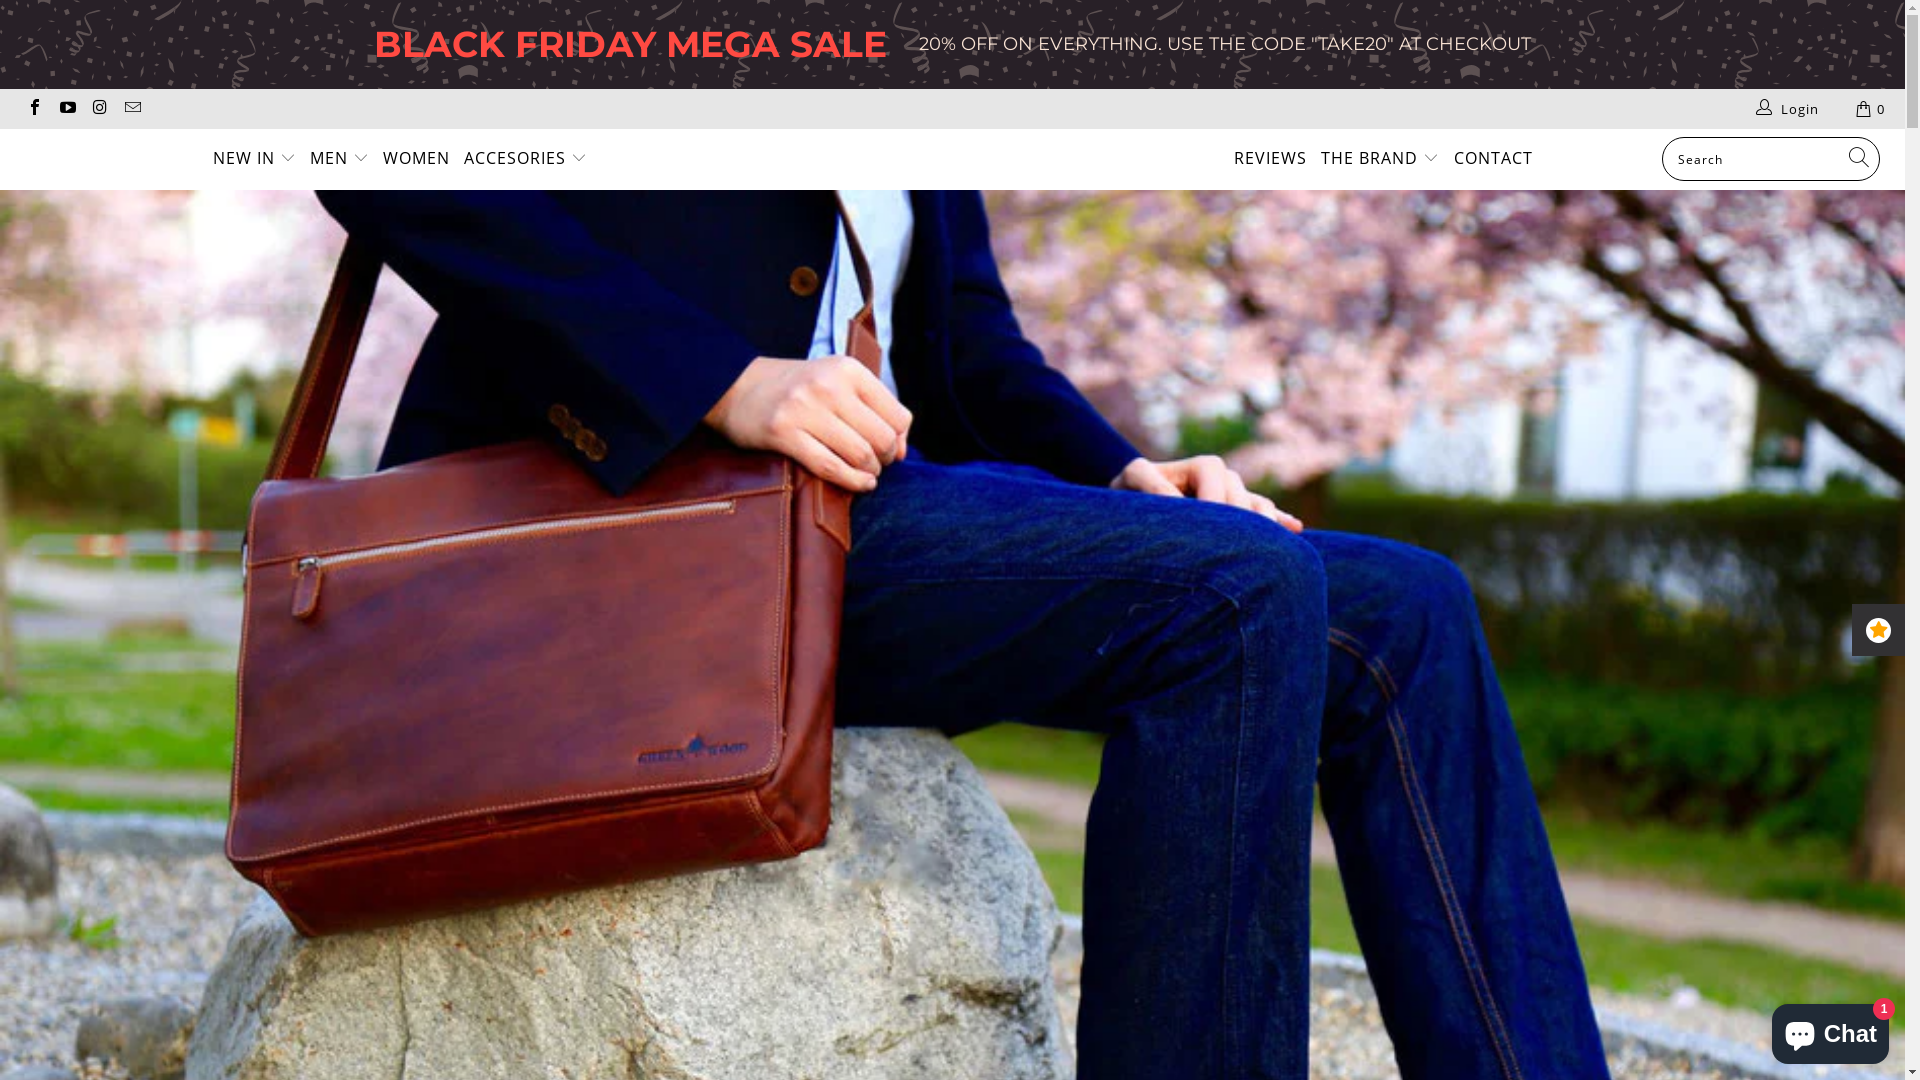  What do you see at coordinates (962, 134) in the screenshot?
I see `Greenwood Leather` at bounding box center [962, 134].